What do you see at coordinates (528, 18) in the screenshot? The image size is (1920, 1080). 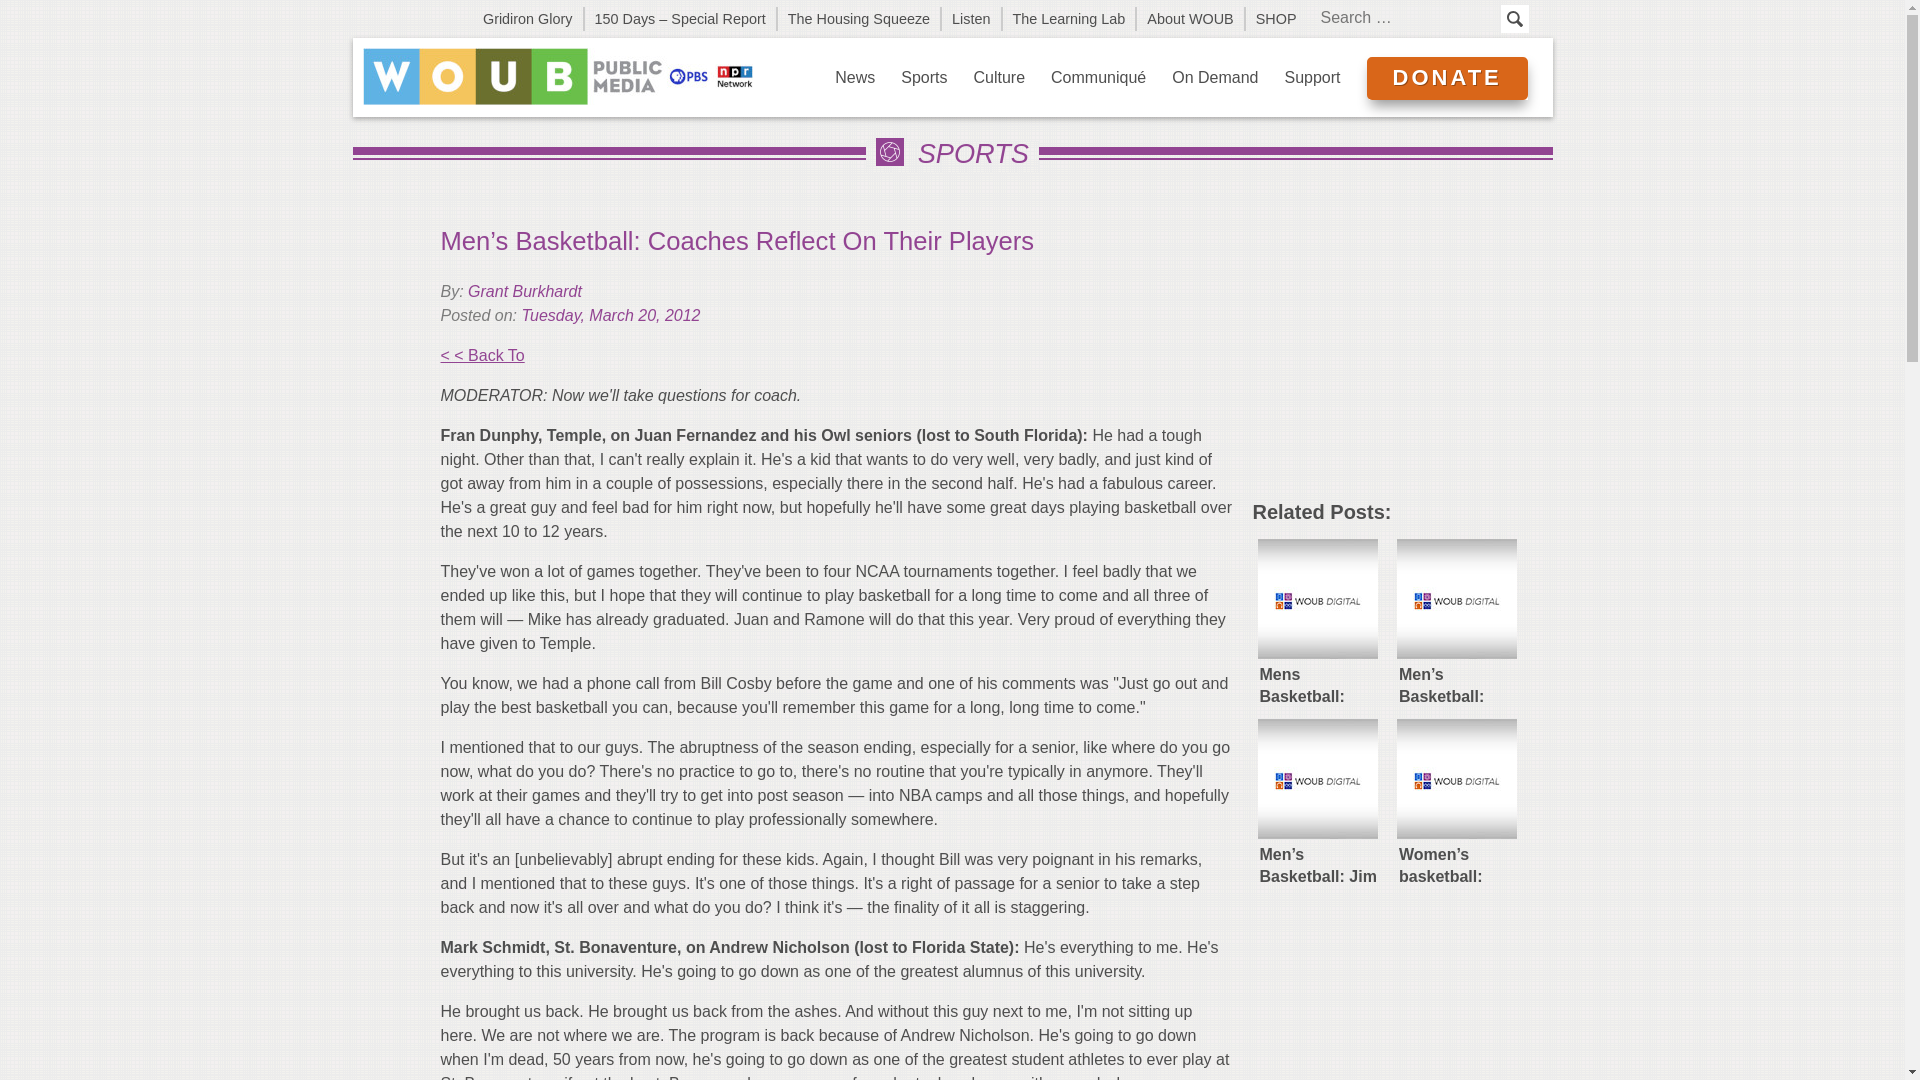 I see `Gridiron Glory` at bounding box center [528, 18].